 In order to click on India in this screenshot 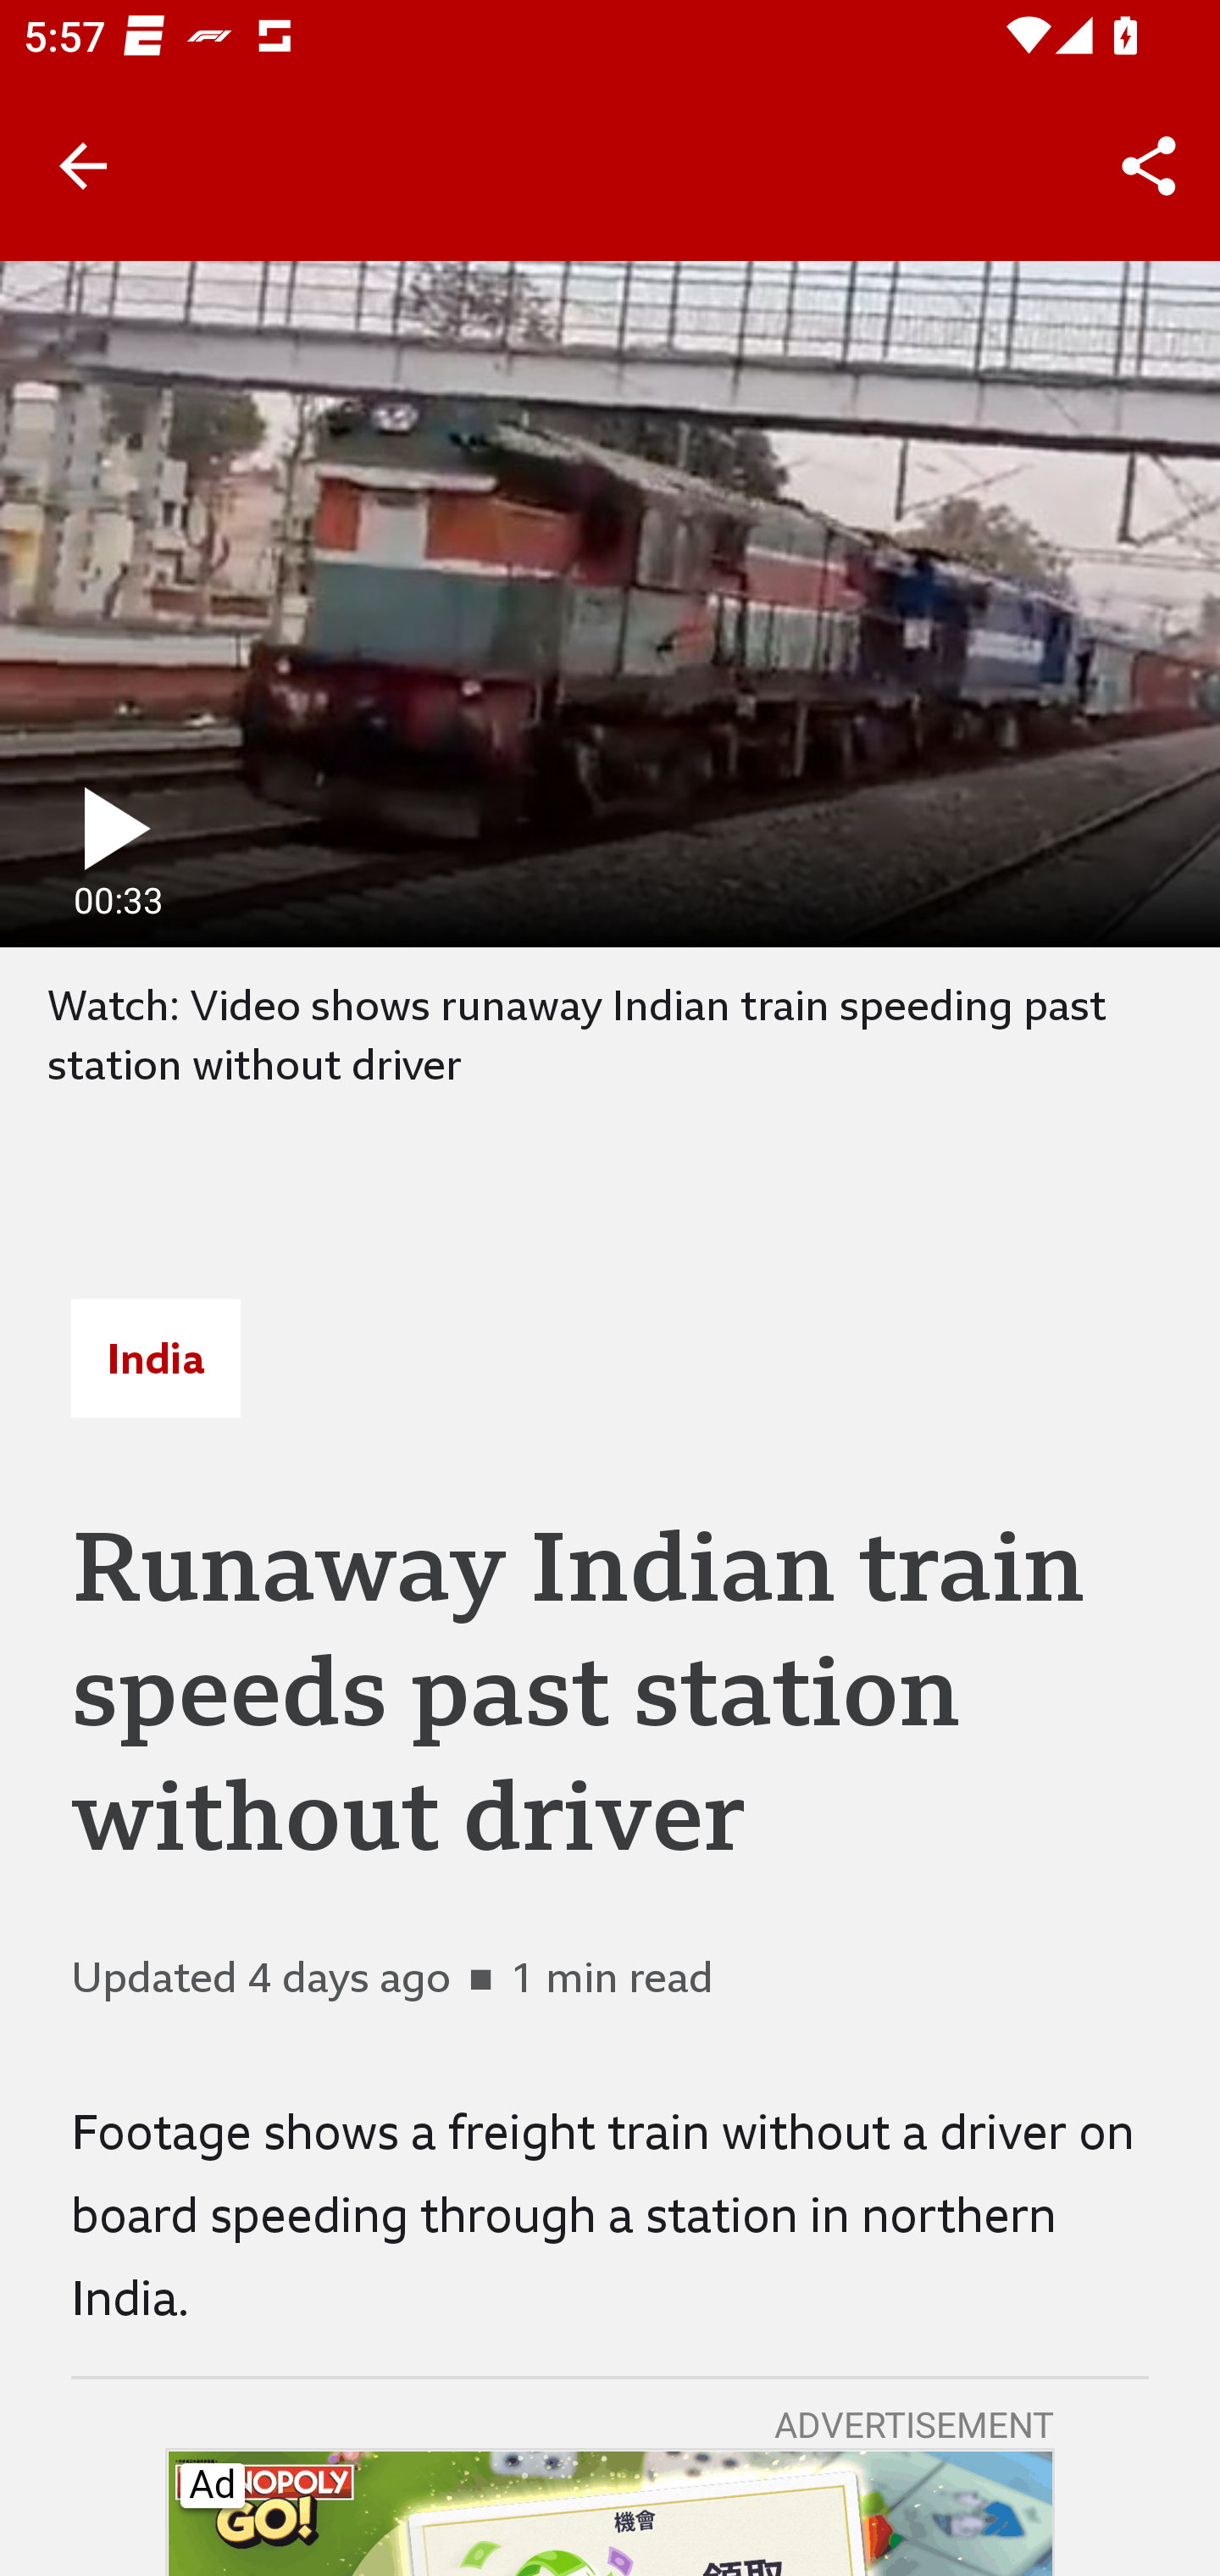, I will do `click(155, 1359)`.